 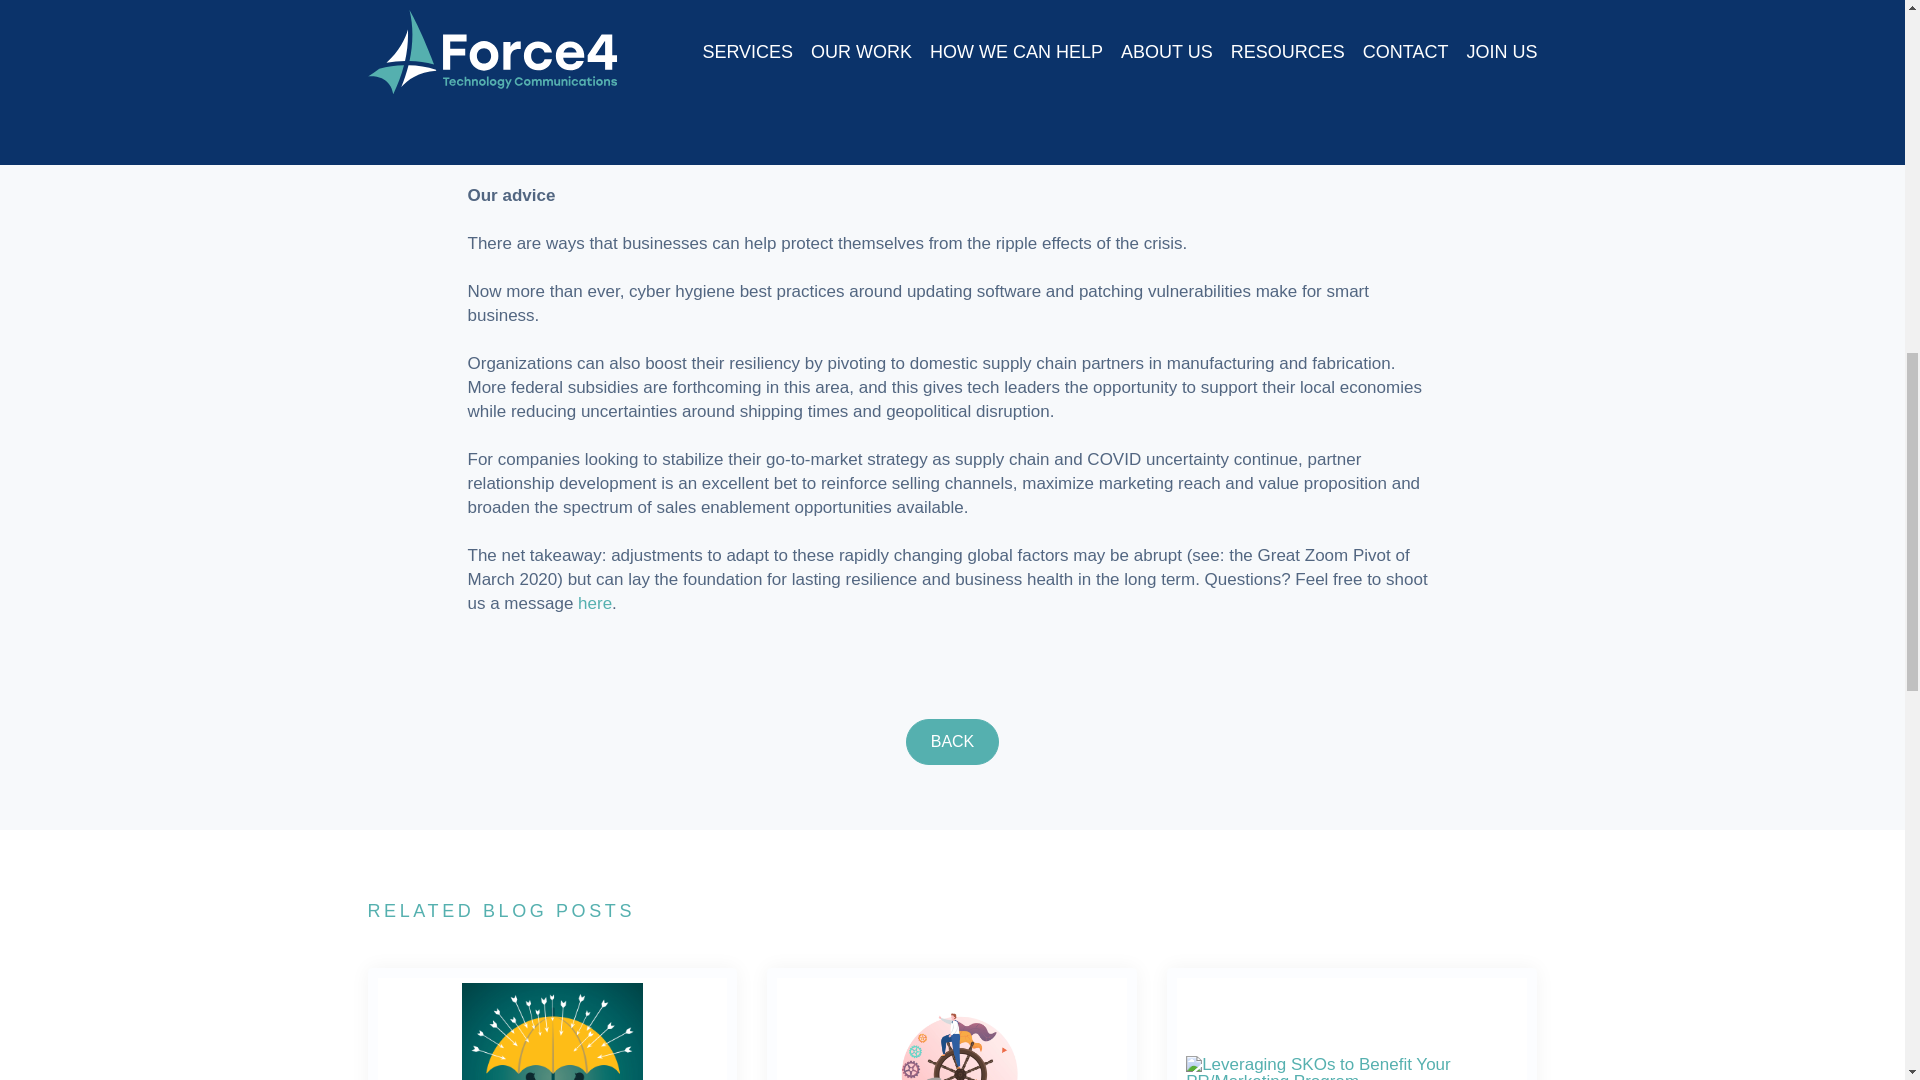 What do you see at coordinates (953, 742) in the screenshot?
I see `BACK` at bounding box center [953, 742].